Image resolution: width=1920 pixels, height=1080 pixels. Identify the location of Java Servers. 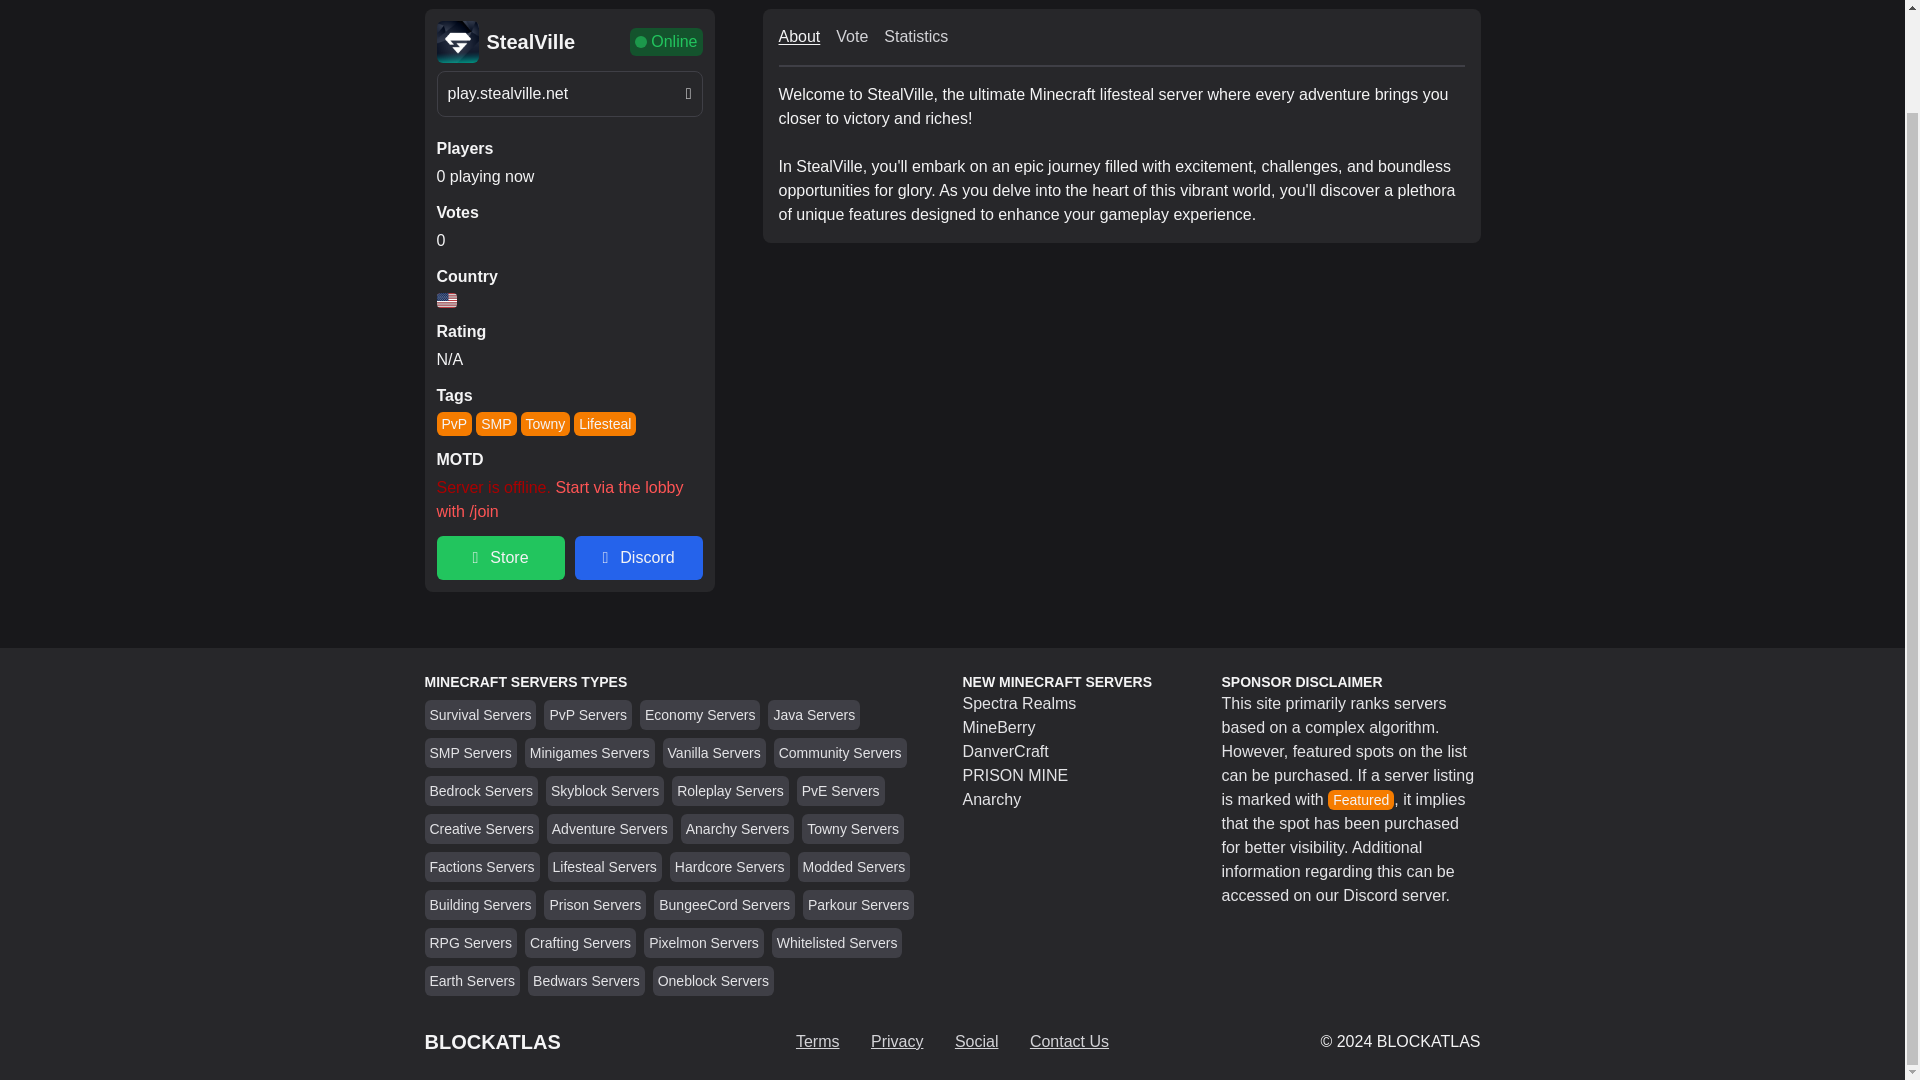
(814, 714).